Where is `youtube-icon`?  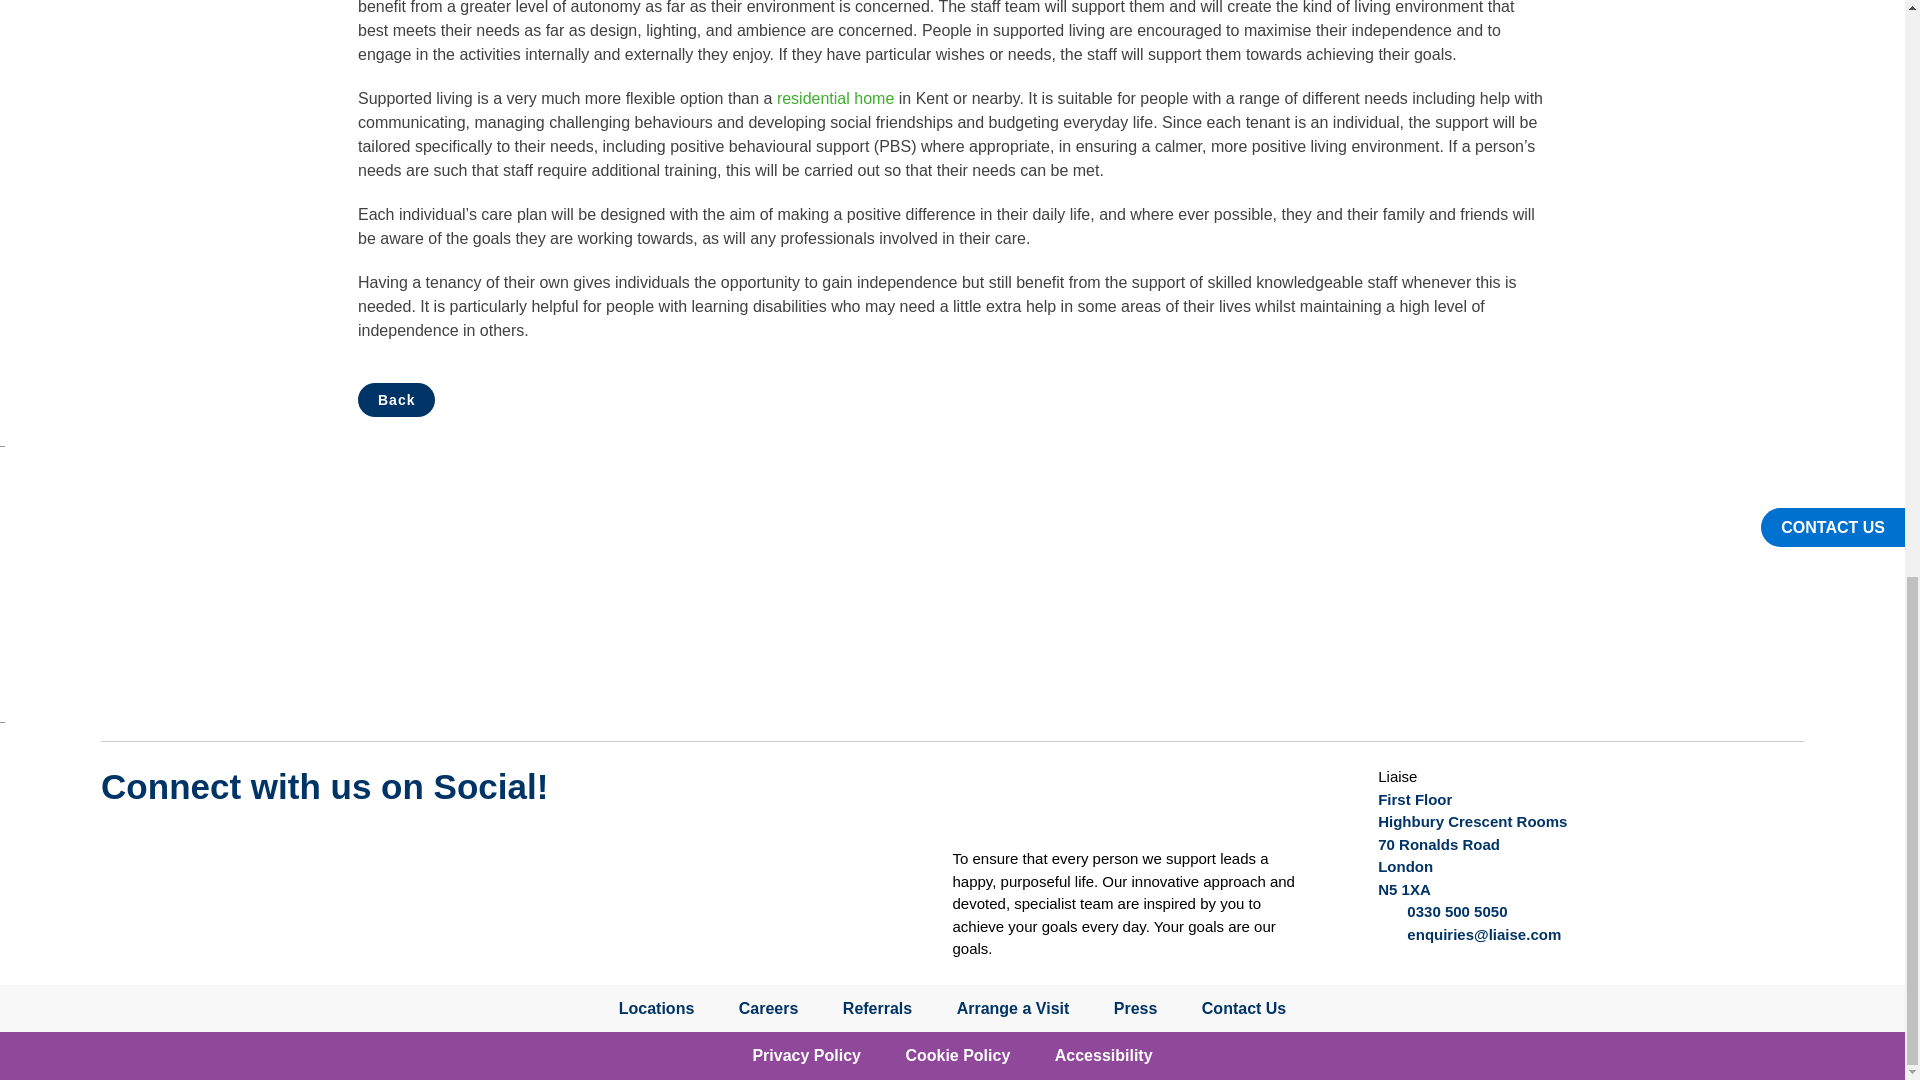
youtube-icon is located at coordinates (206, 848).